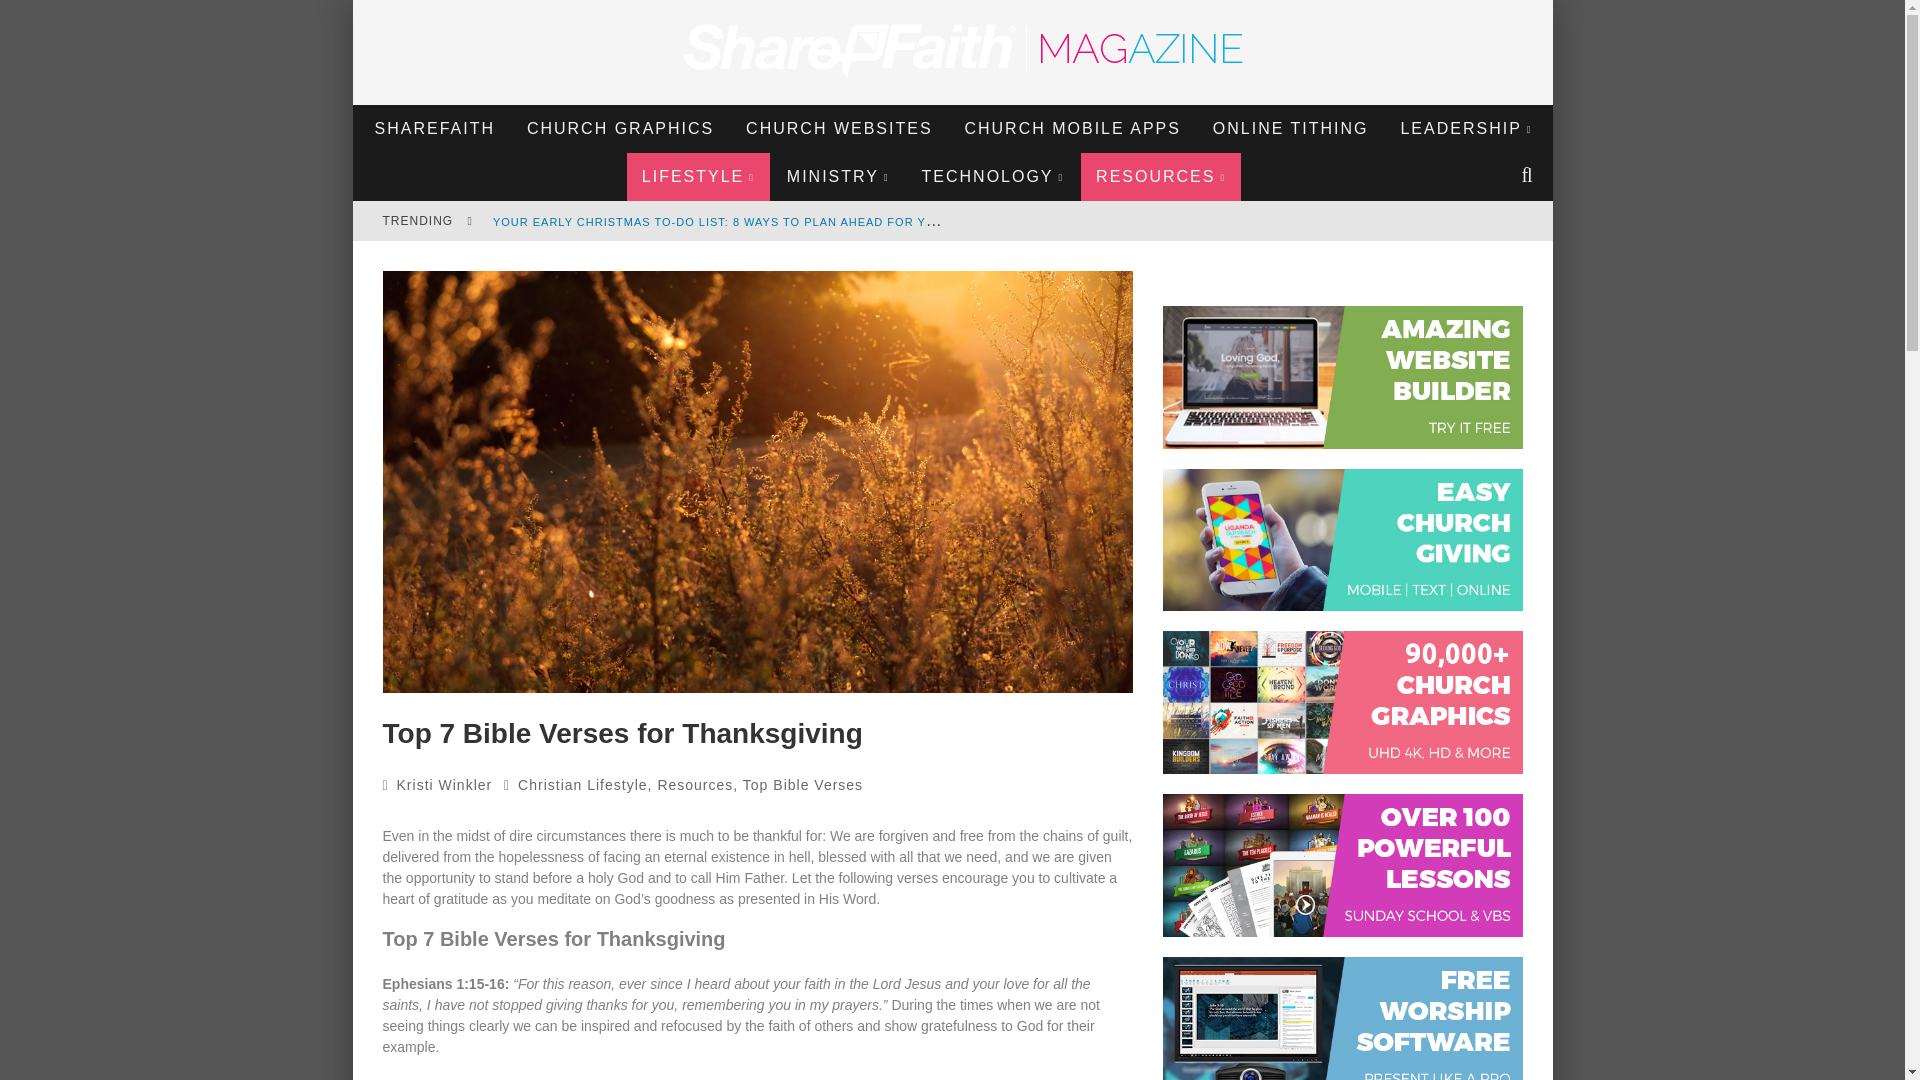  Describe the element at coordinates (435, 128) in the screenshot. I see `SHAREFAITH` at that location.